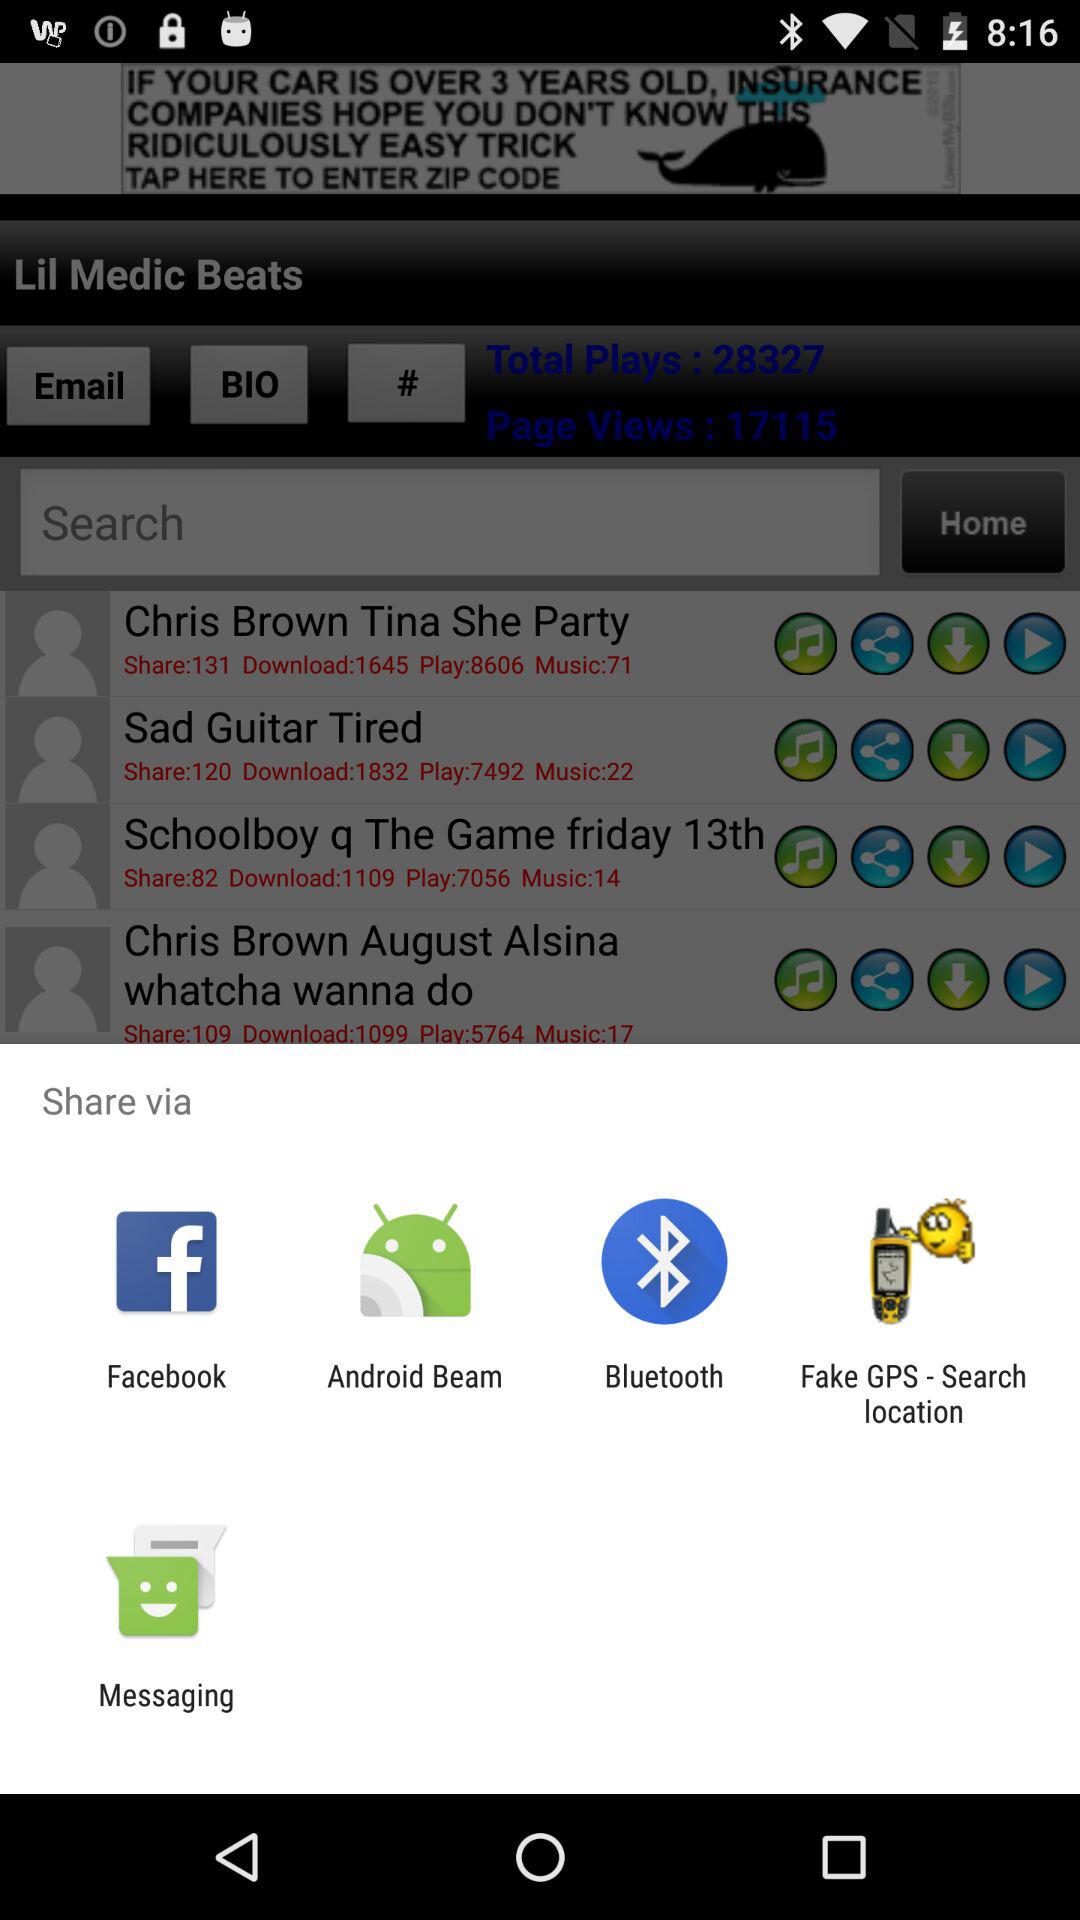 Image resolution: width=1080 pixels, height=1920 pixels. What do you see at coordinates (166, 1393) in the screenshot?
I see `turn on icon to the left of the android beam app` at bounding box center [166, 1393].